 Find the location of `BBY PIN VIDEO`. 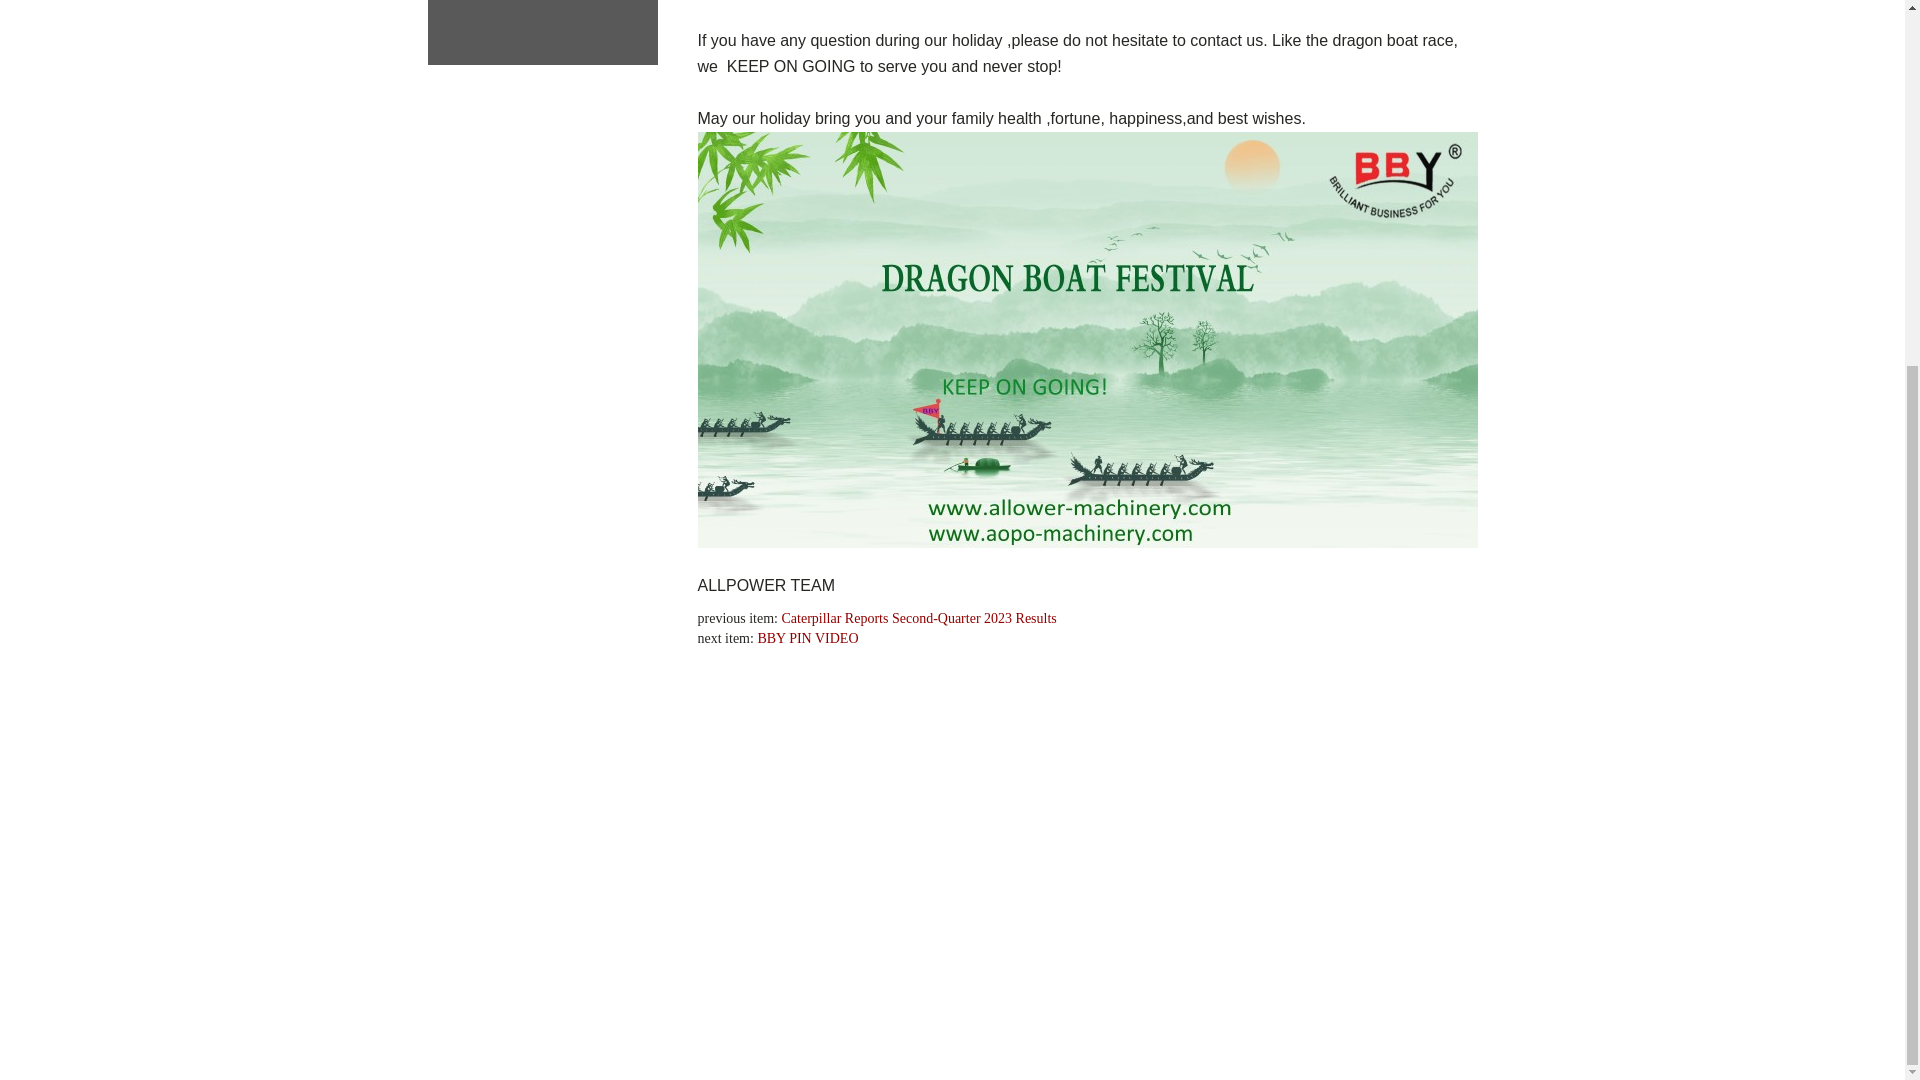

BBY PIN VIDEO is located at coordinates (884, 638).